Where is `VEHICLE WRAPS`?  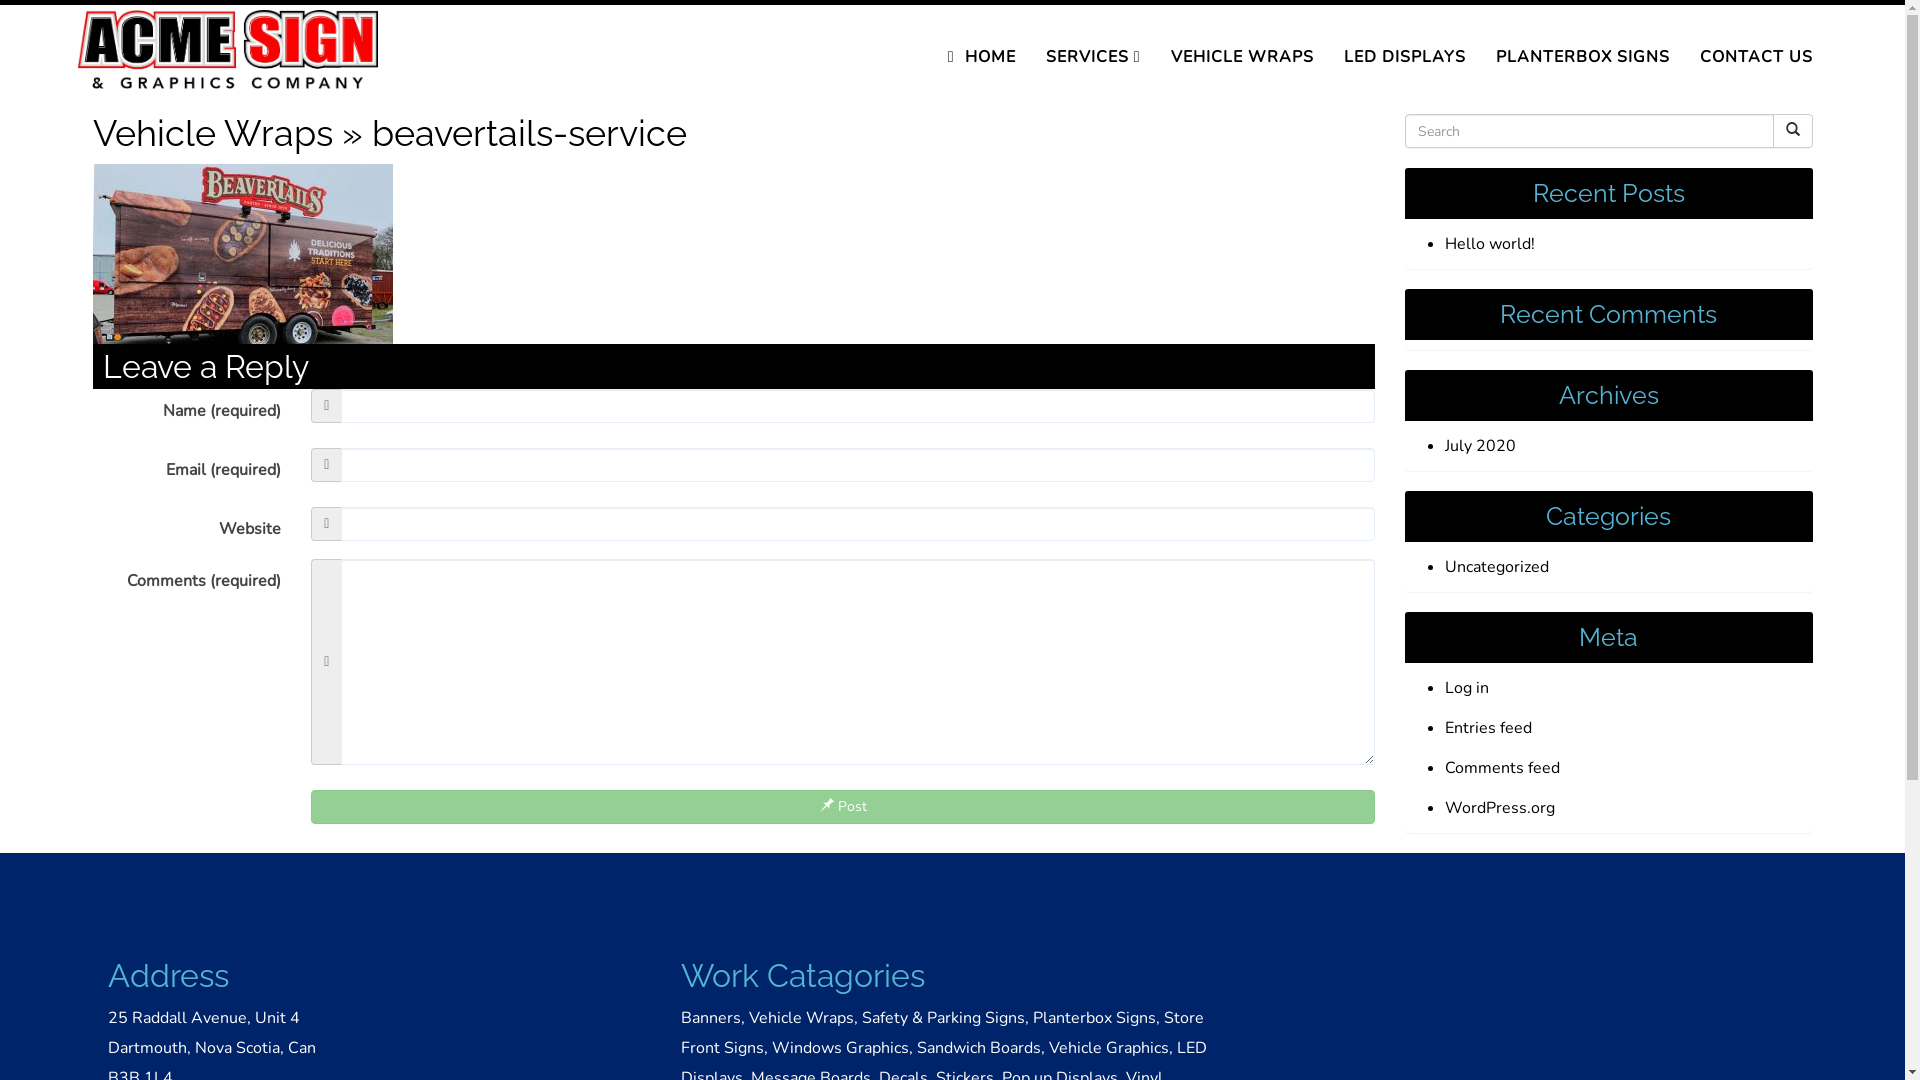 VEHICLE WRAPS is located at coordinates (1242, 57).